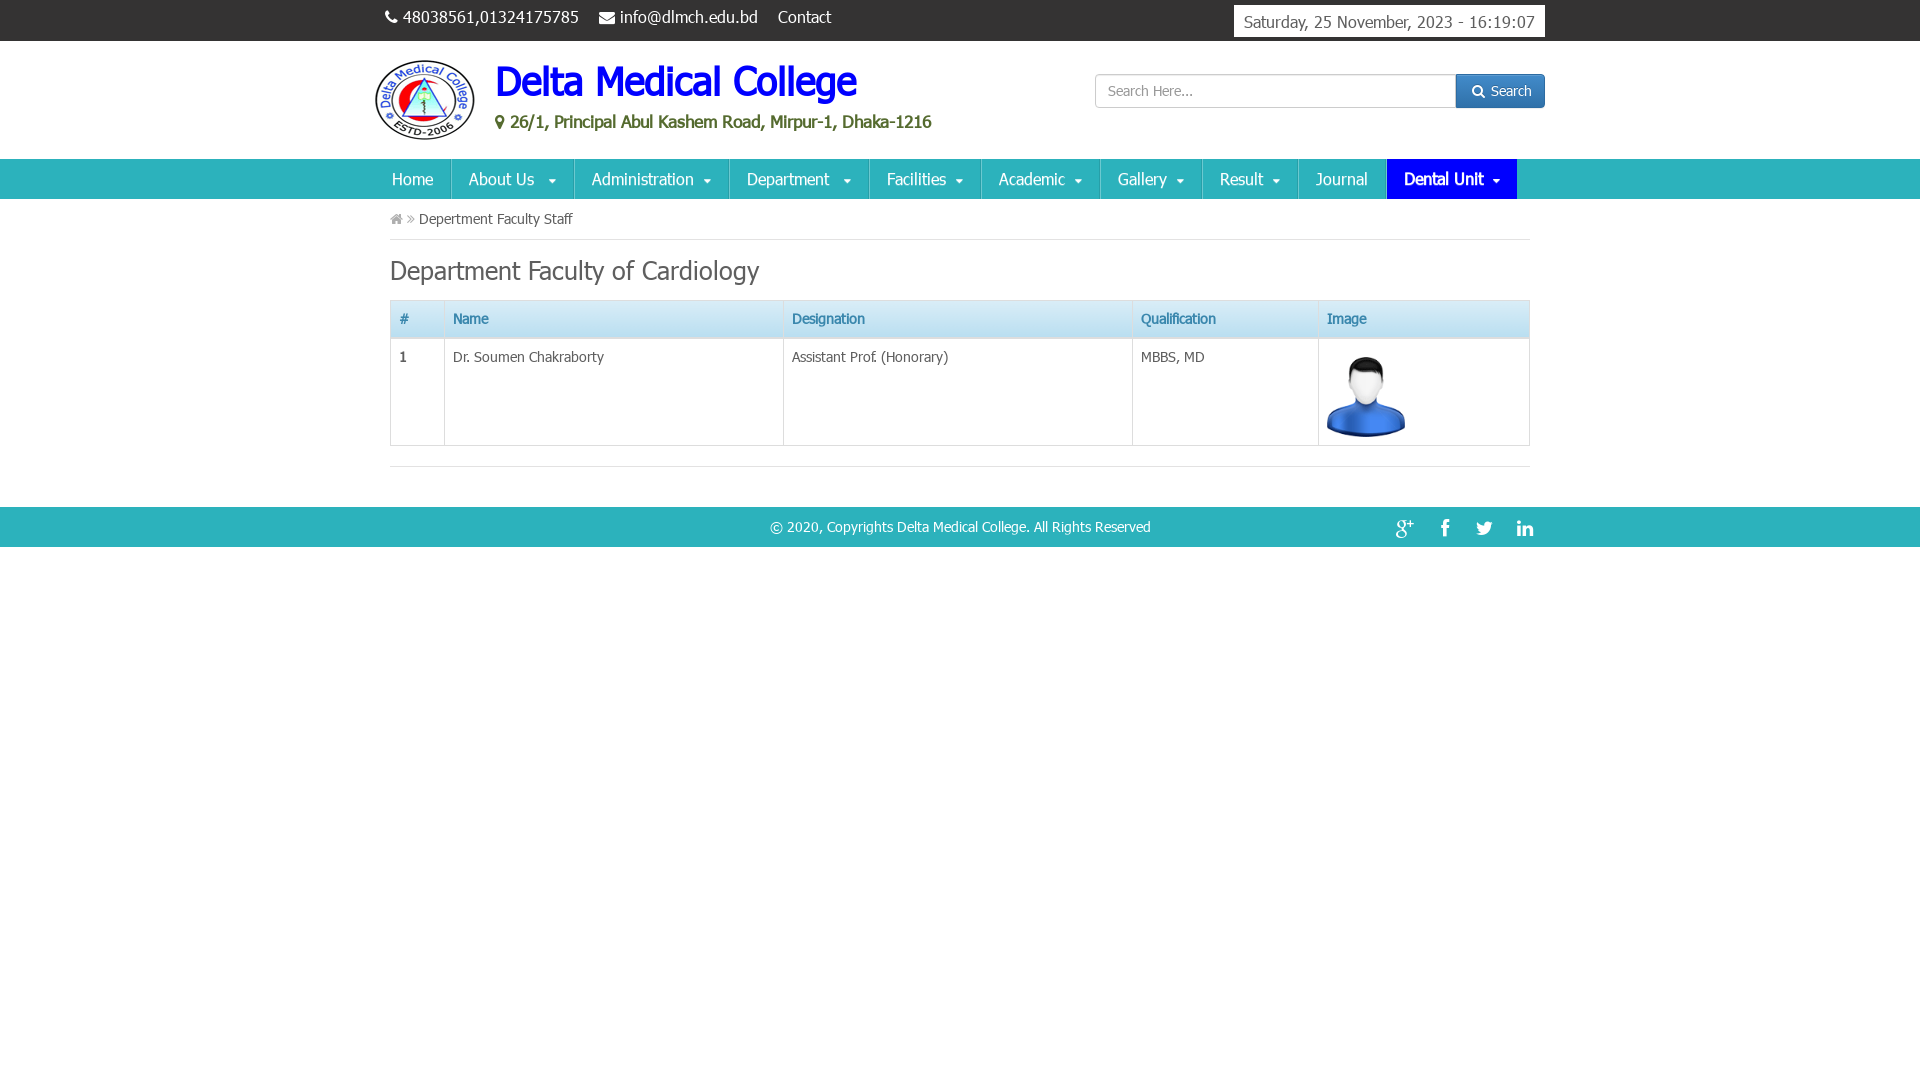 This screenshot has width=1920, height=1080. What do you see at coordinates (412, 179) in the screenshot?
I see `Home` at bounding box center [412, 179].